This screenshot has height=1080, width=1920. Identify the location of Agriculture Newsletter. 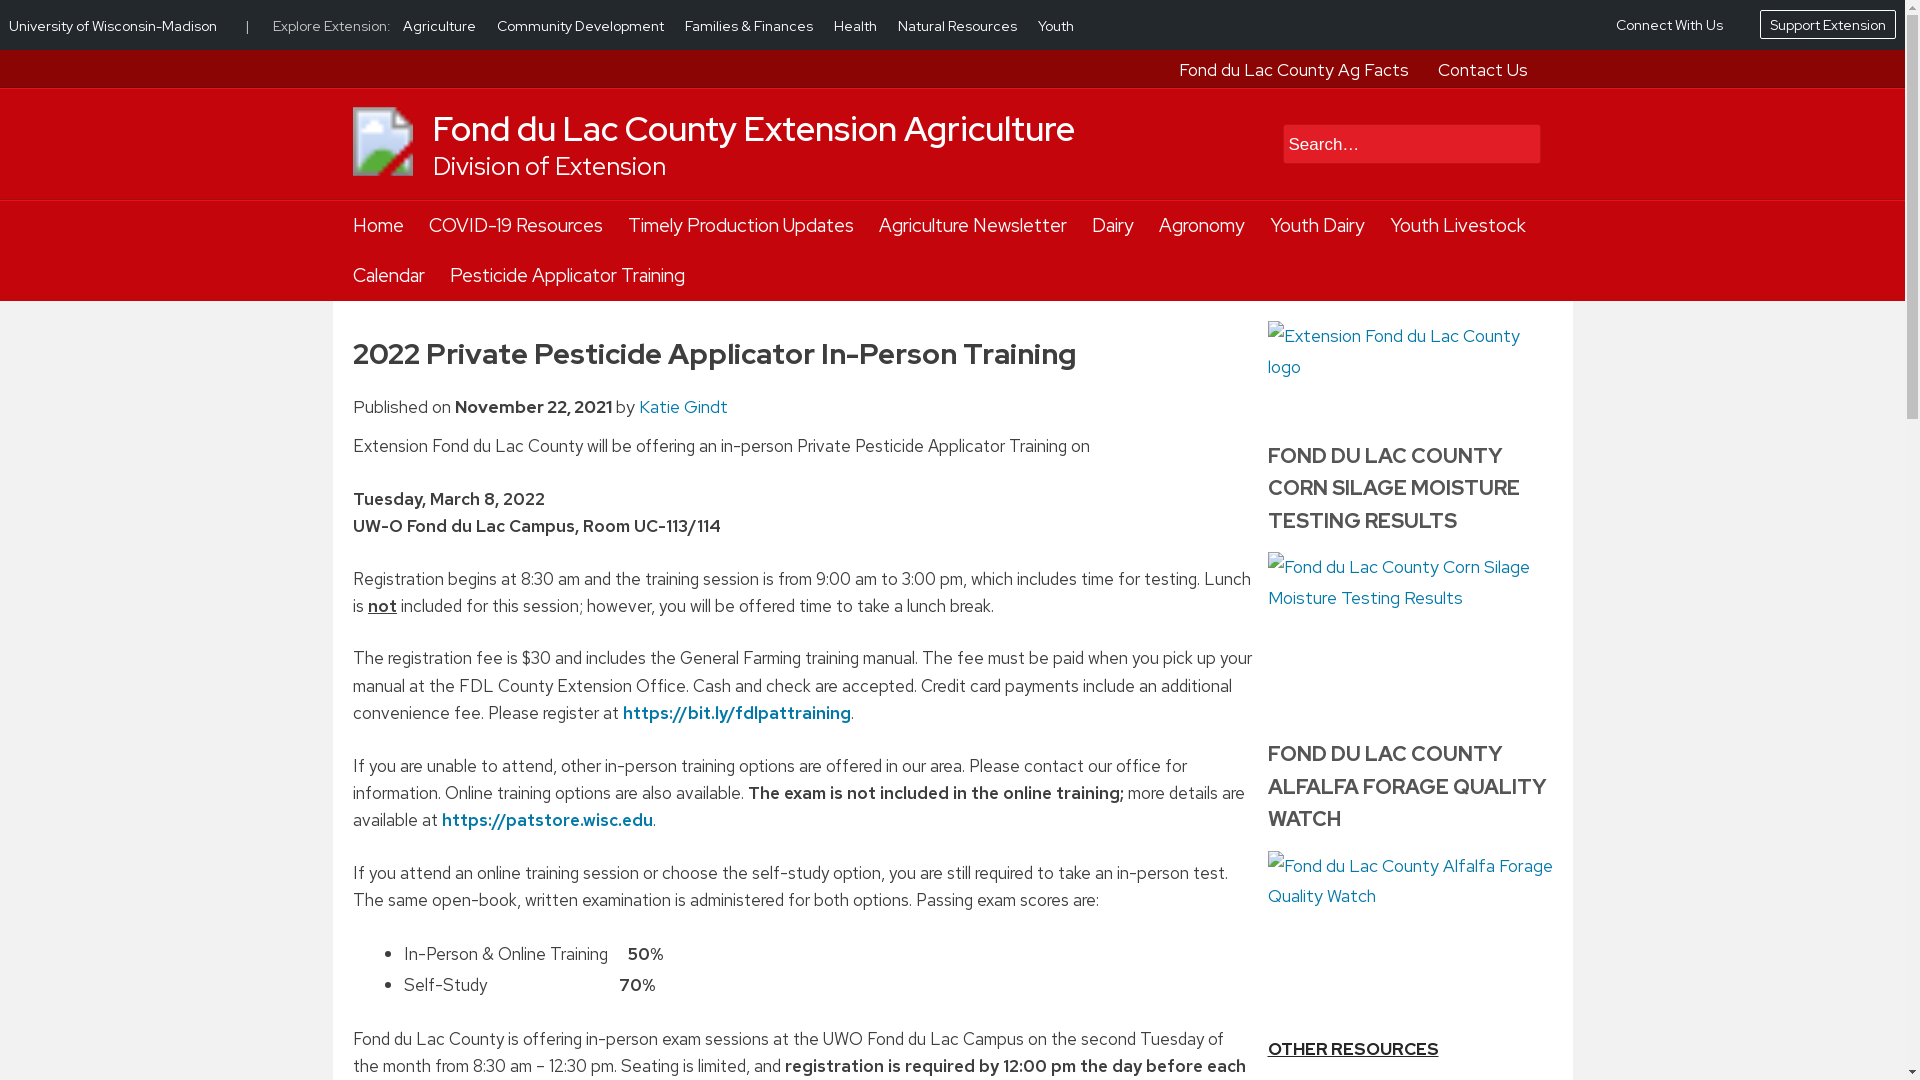
(971, 225).